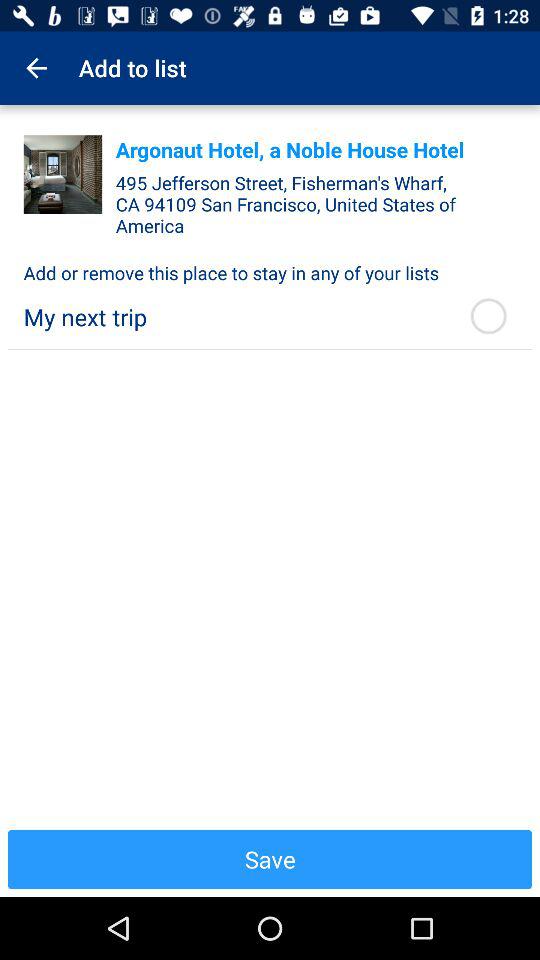  What do you see at coordinates (62, 174) in the screenshot?
I see `share the article` at bounding box center [62, 174].